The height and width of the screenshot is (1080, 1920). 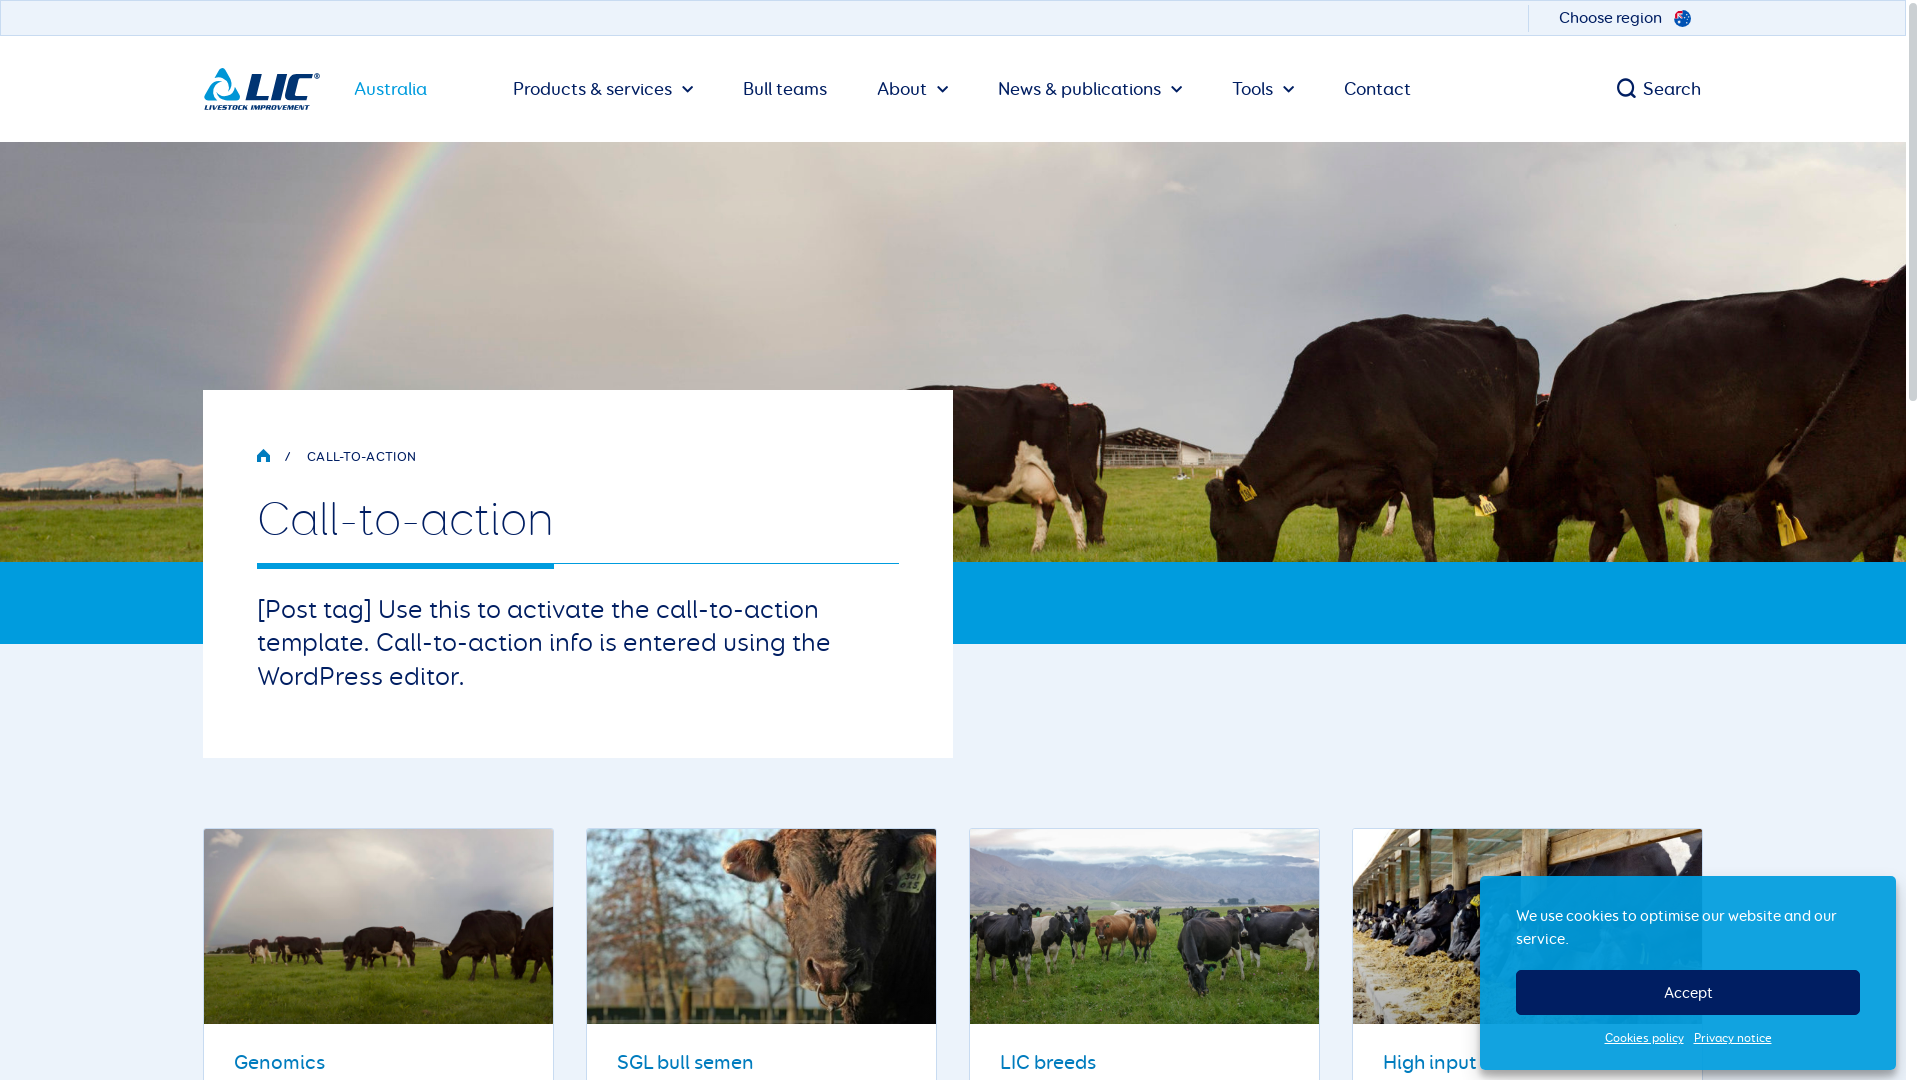 What do you see at coordinates (603, 89) in the screenshot?
I see `Products & services` at bounding box center [603, 89].